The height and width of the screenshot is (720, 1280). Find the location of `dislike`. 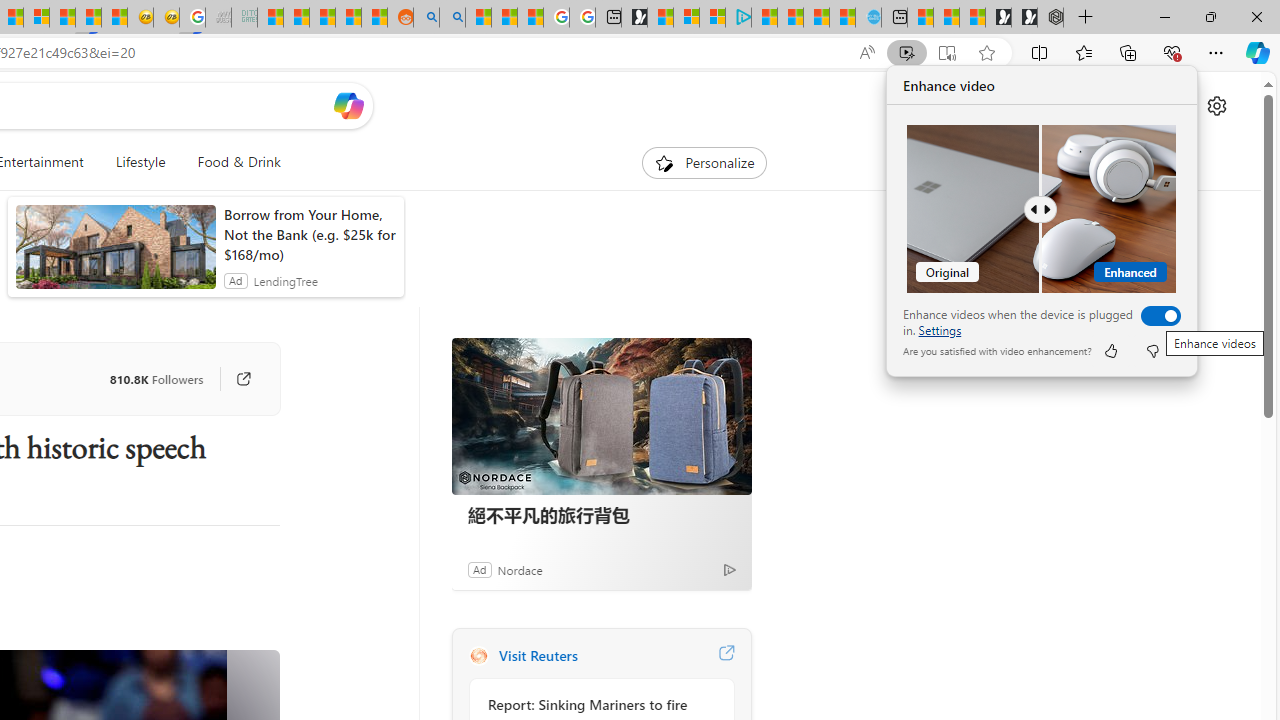

dislike is located at coordinates (1152, 350).